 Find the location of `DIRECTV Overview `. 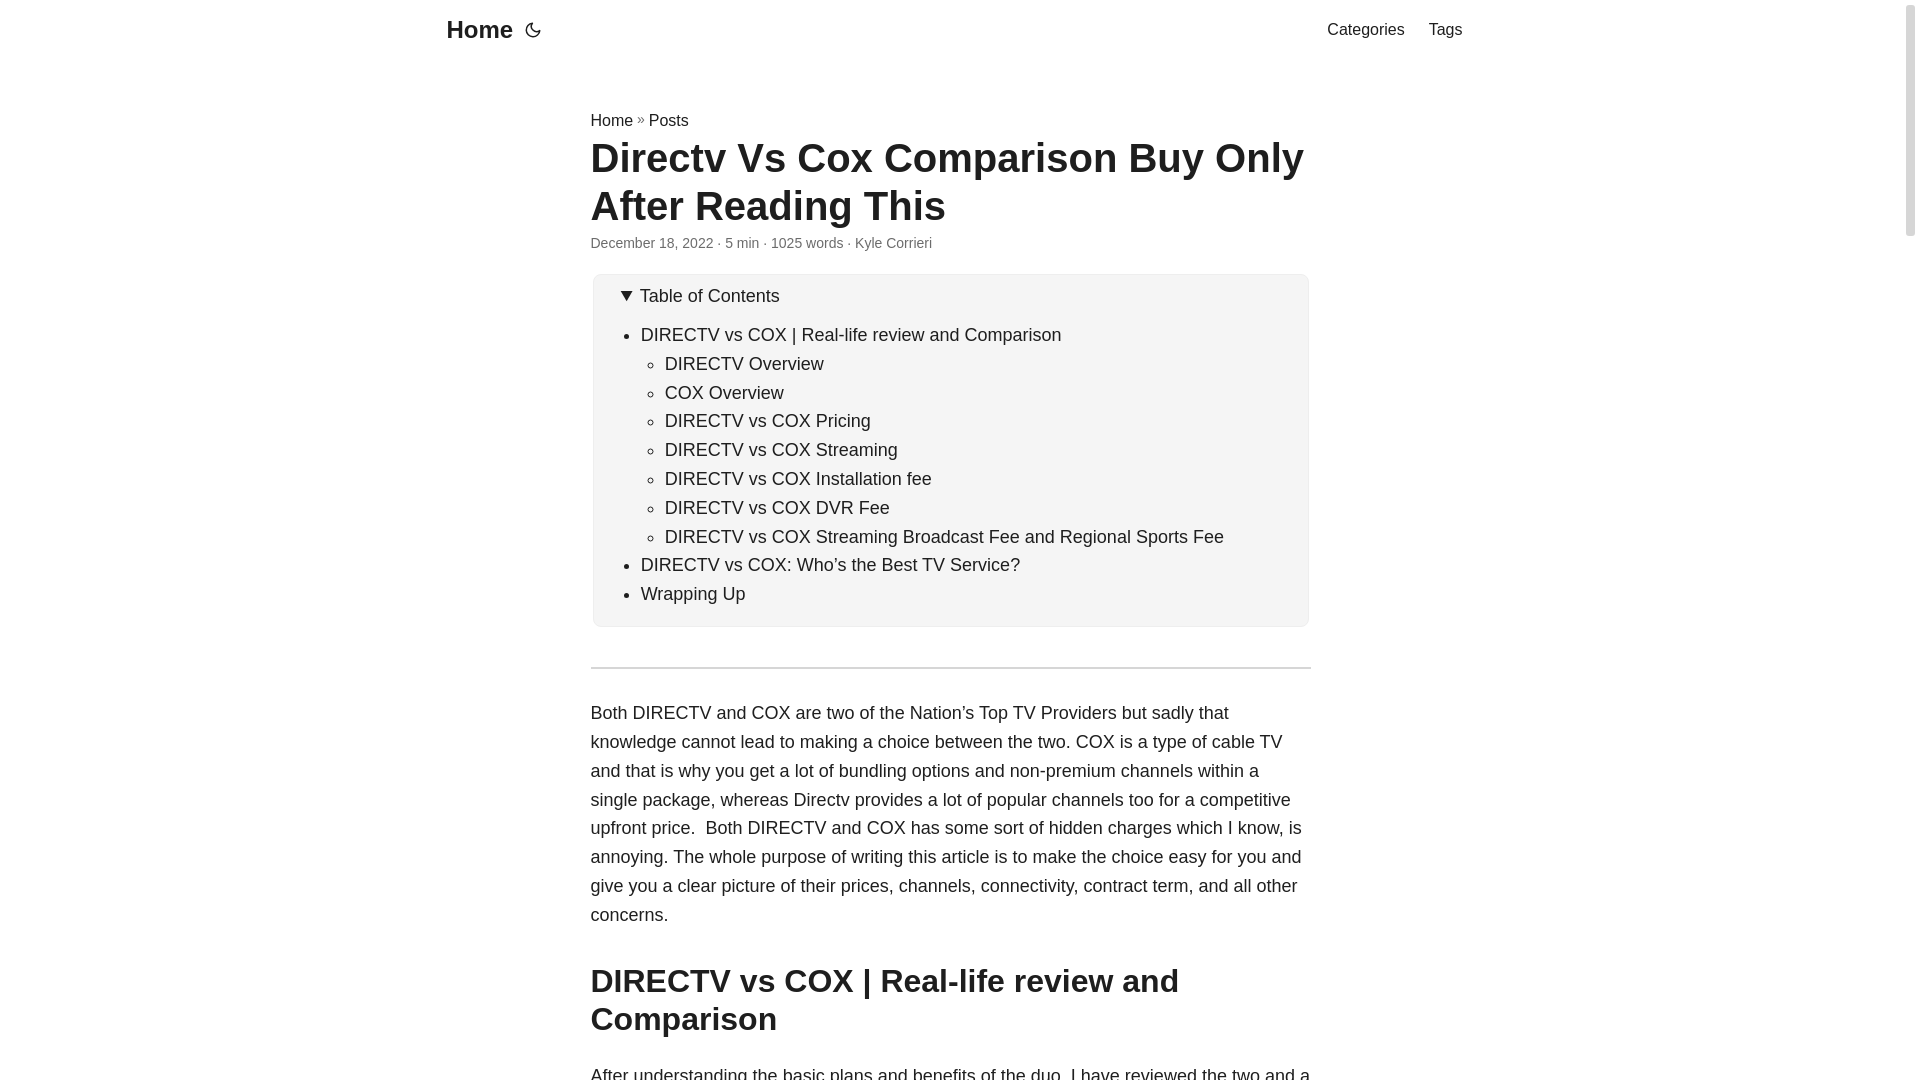

DIRECTV Overview  is located at coordinates (746, 364).